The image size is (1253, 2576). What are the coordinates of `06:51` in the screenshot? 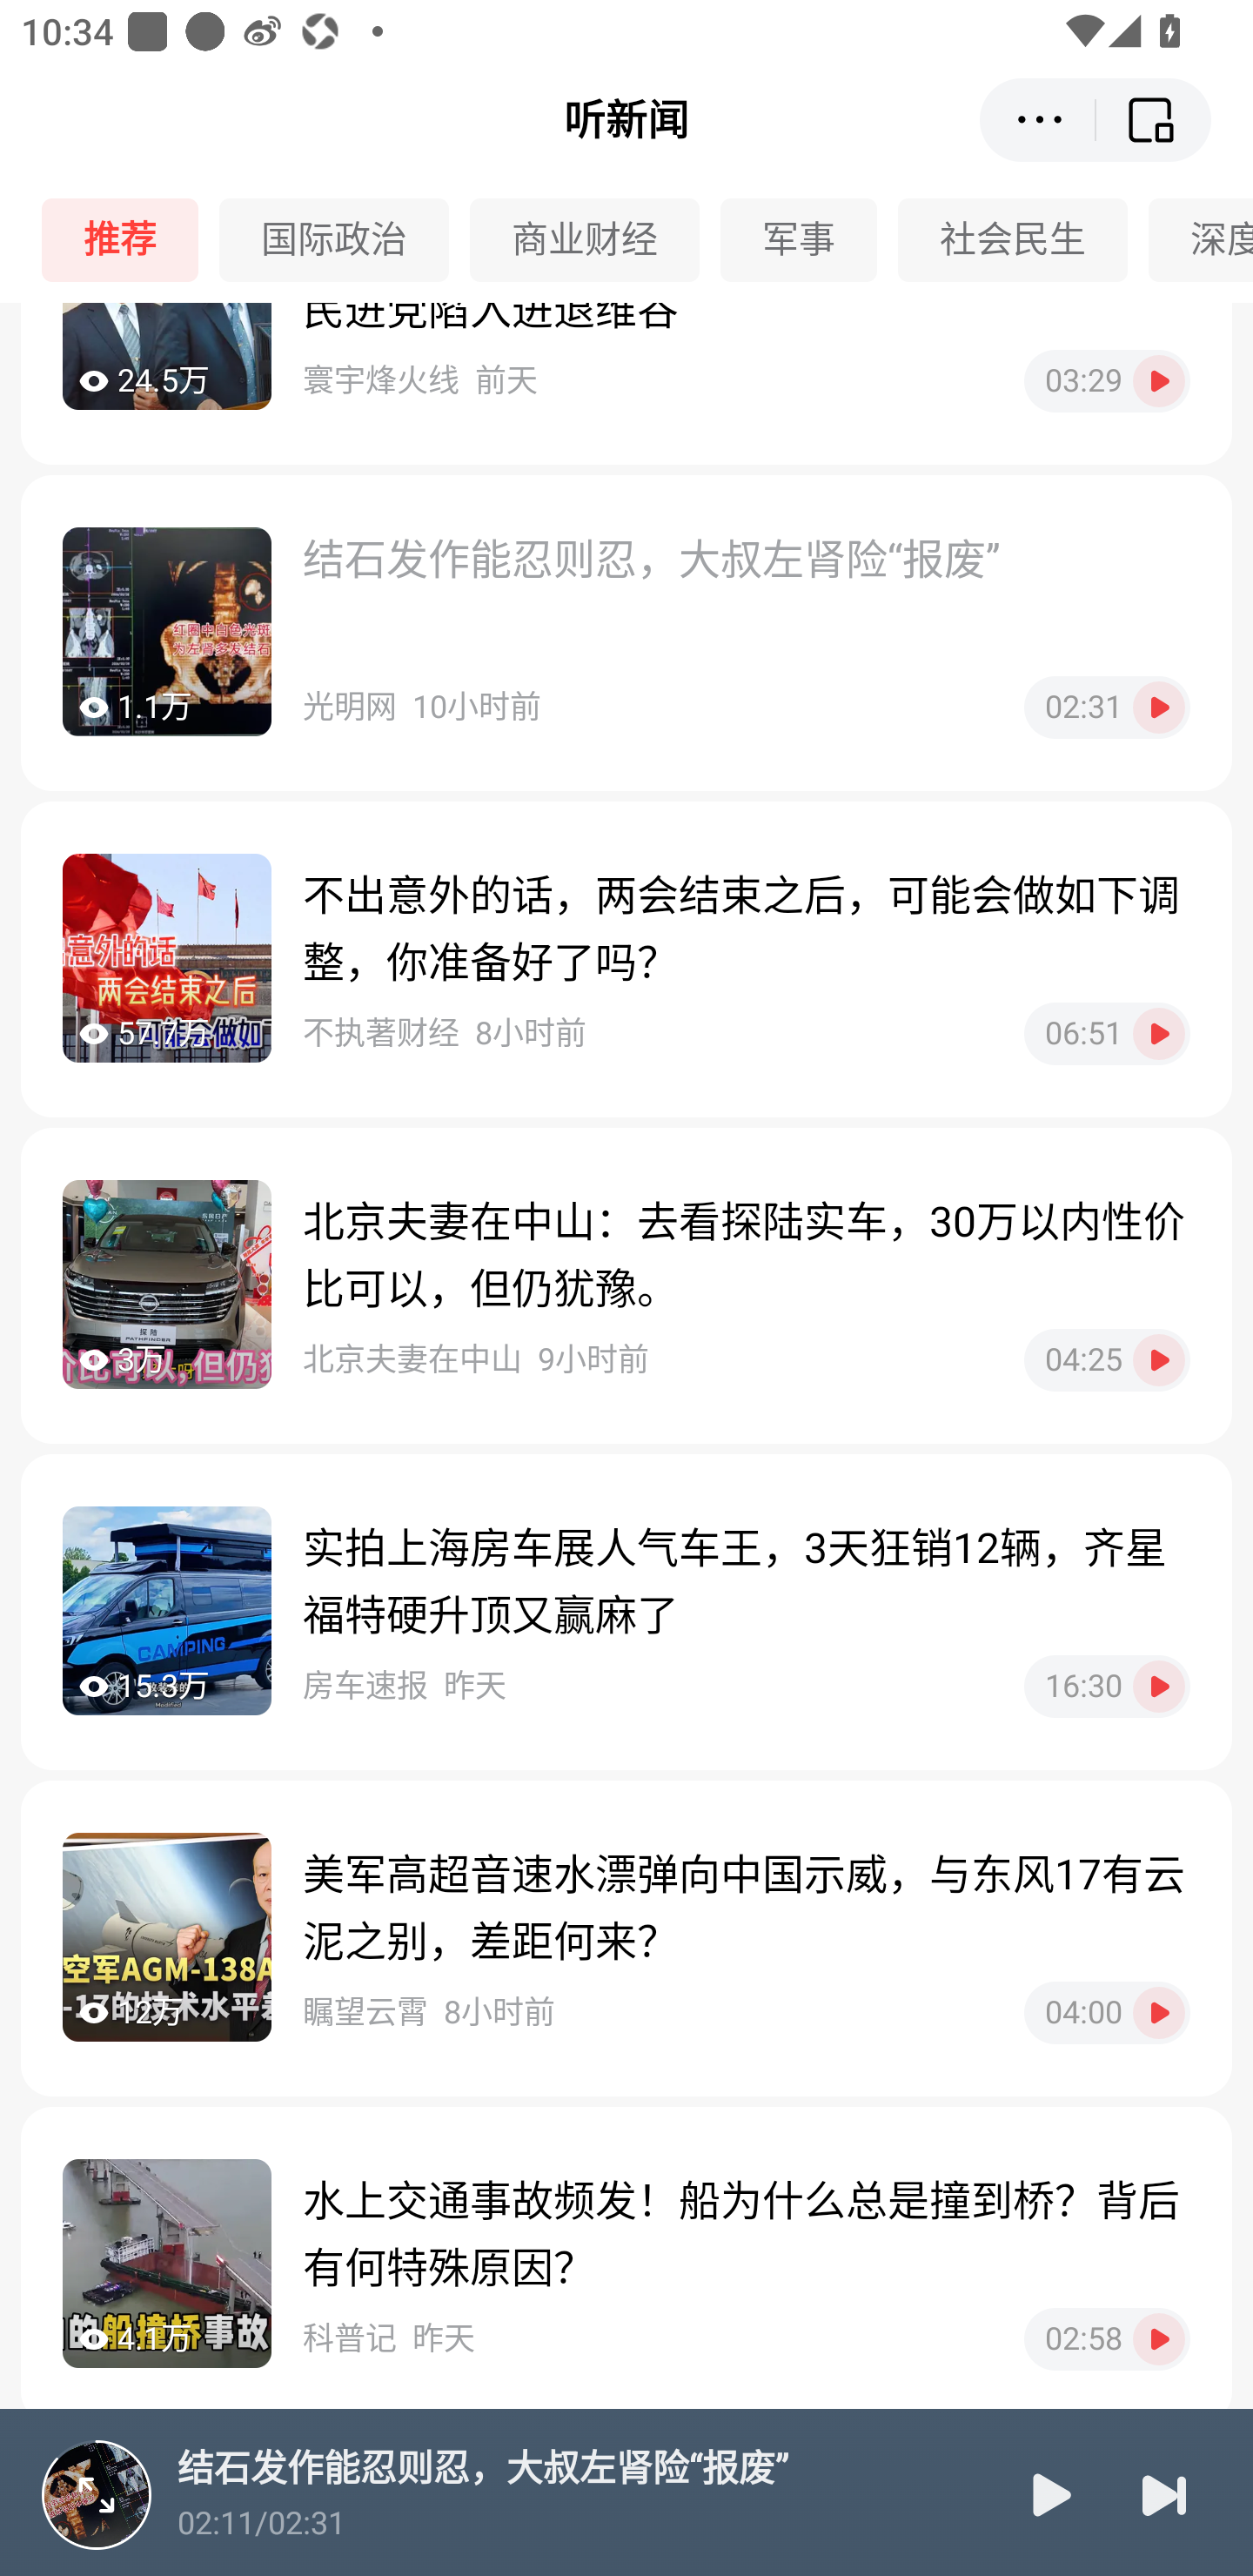 It's located at (1107, 1034).